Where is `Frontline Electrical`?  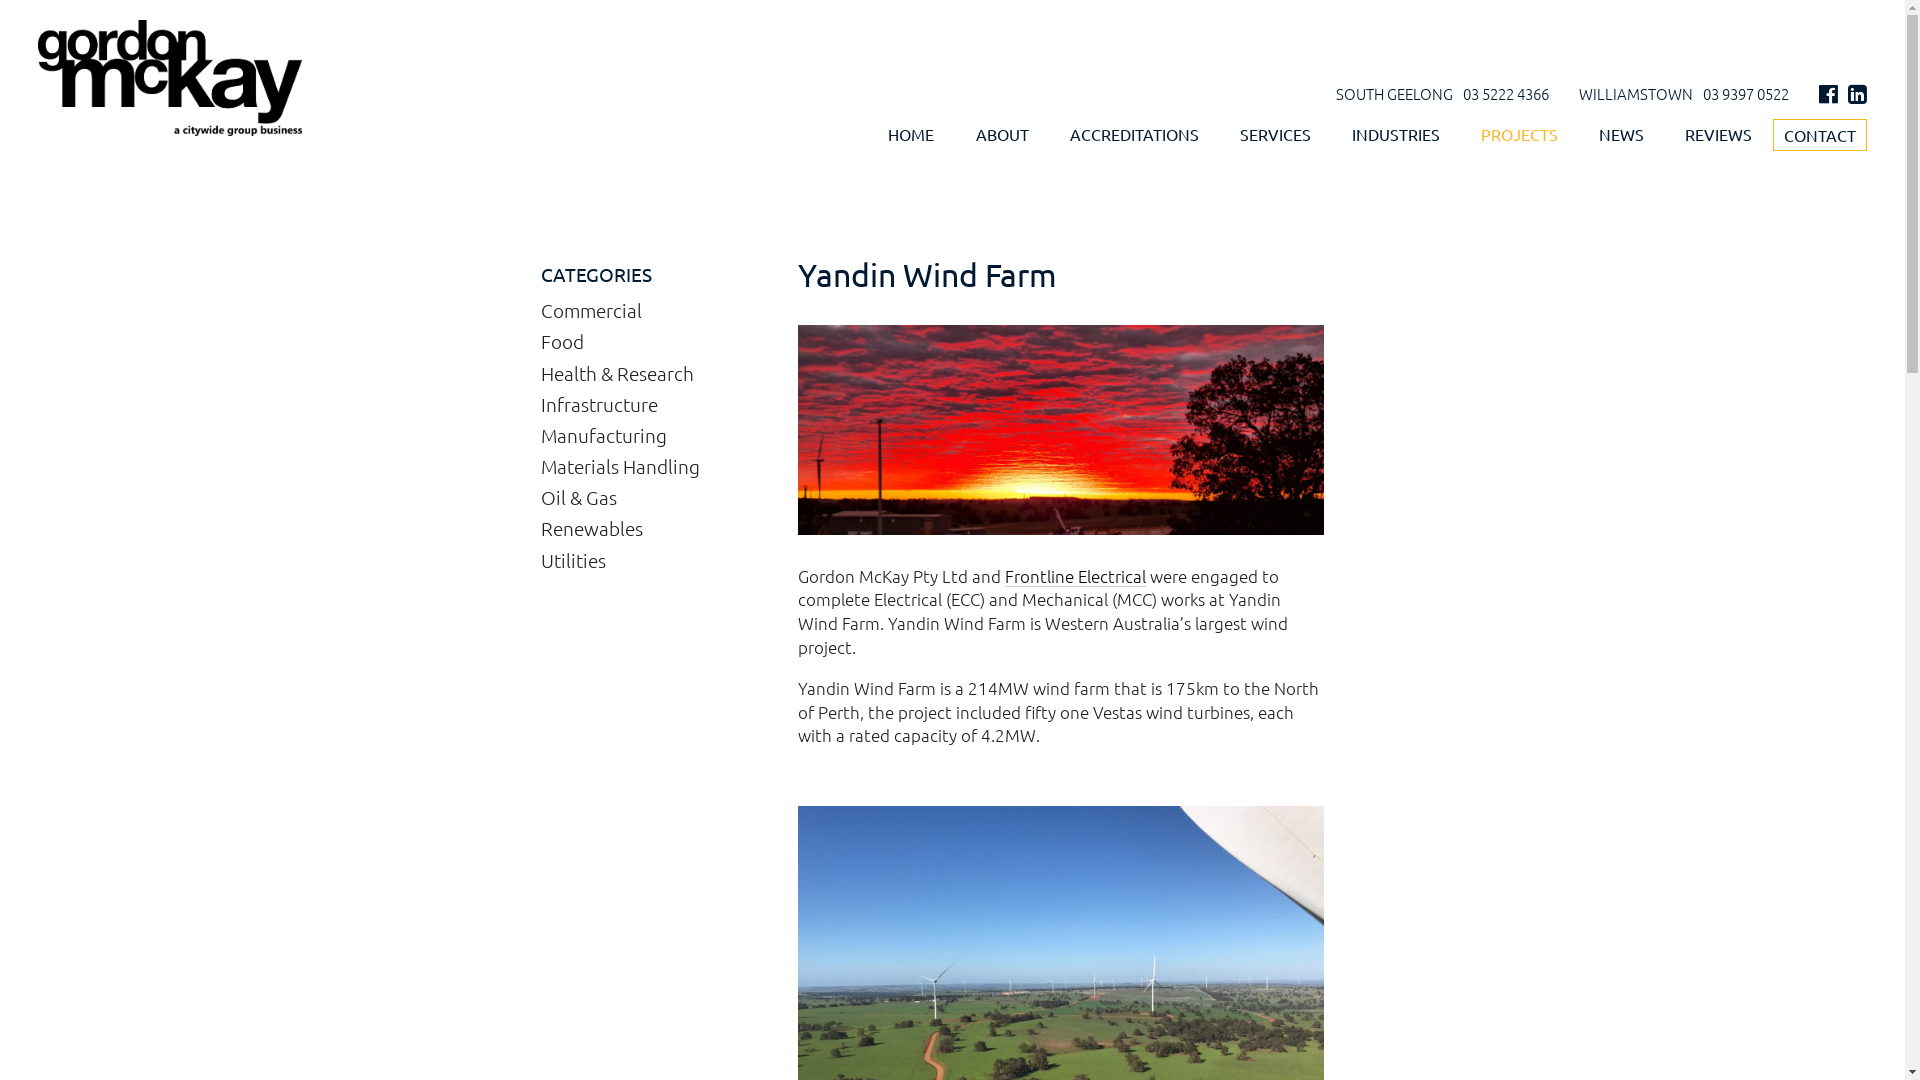
Frontline Electrical is located at coordinates (1076, 576).